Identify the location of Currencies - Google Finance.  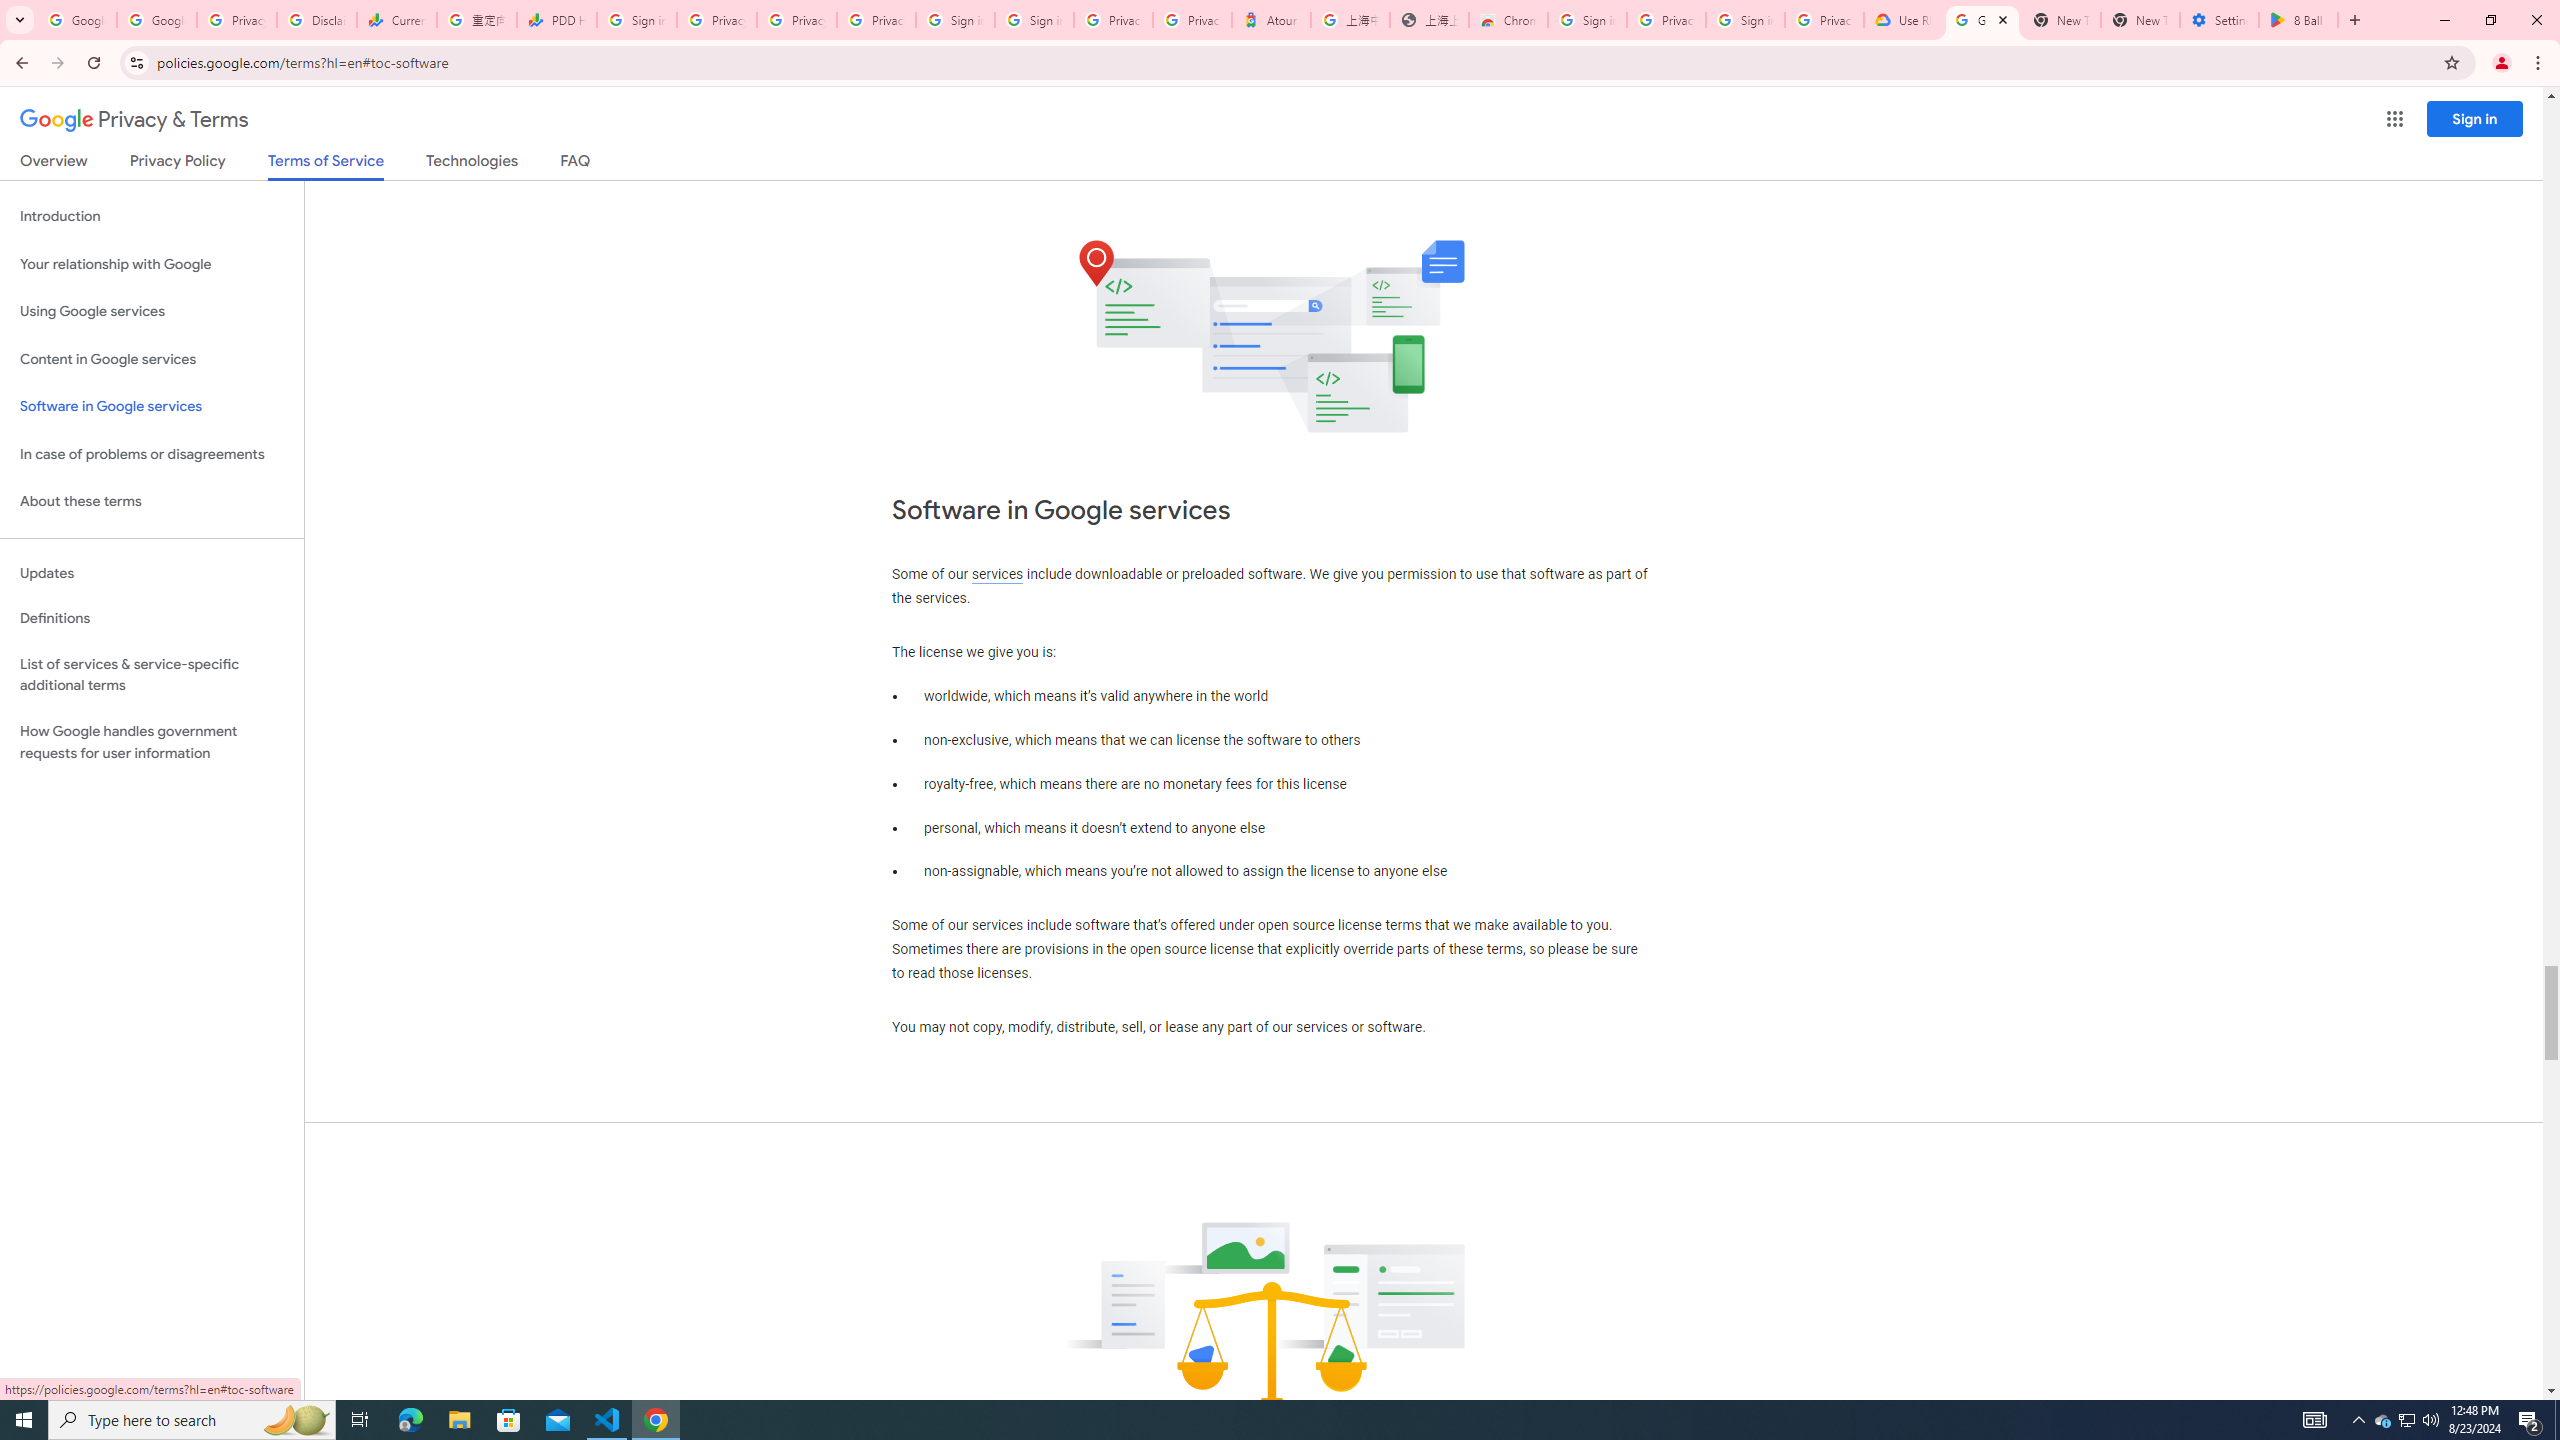
(396, 20).